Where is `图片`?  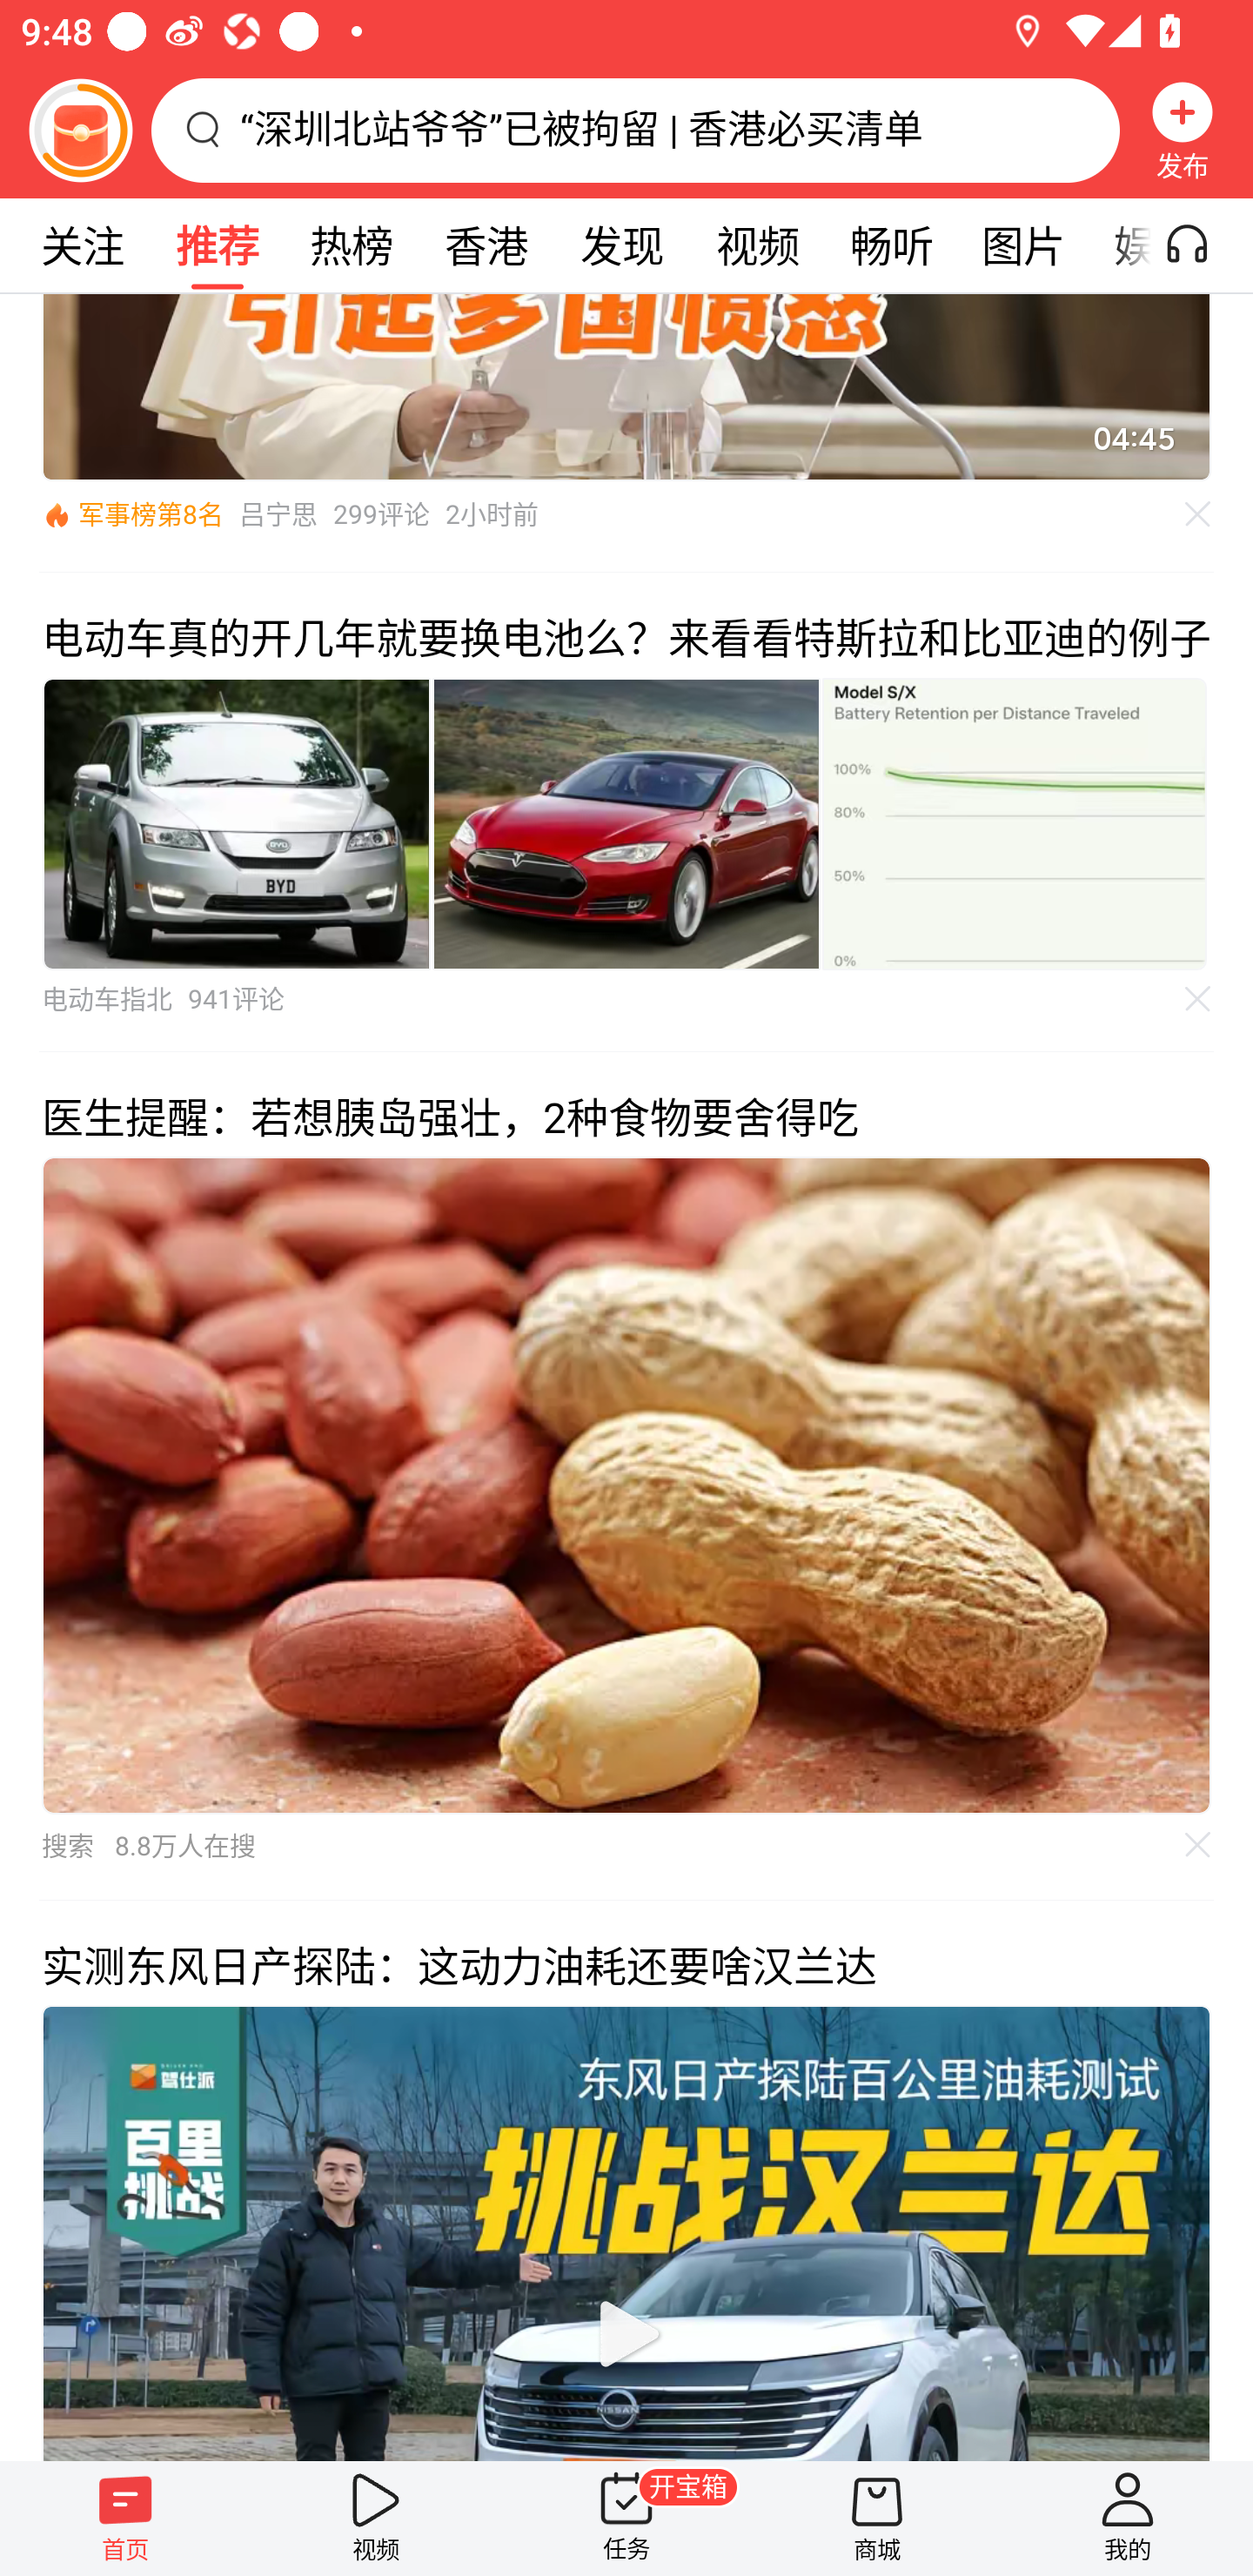 图片 is located at coordinates (1023, 245).